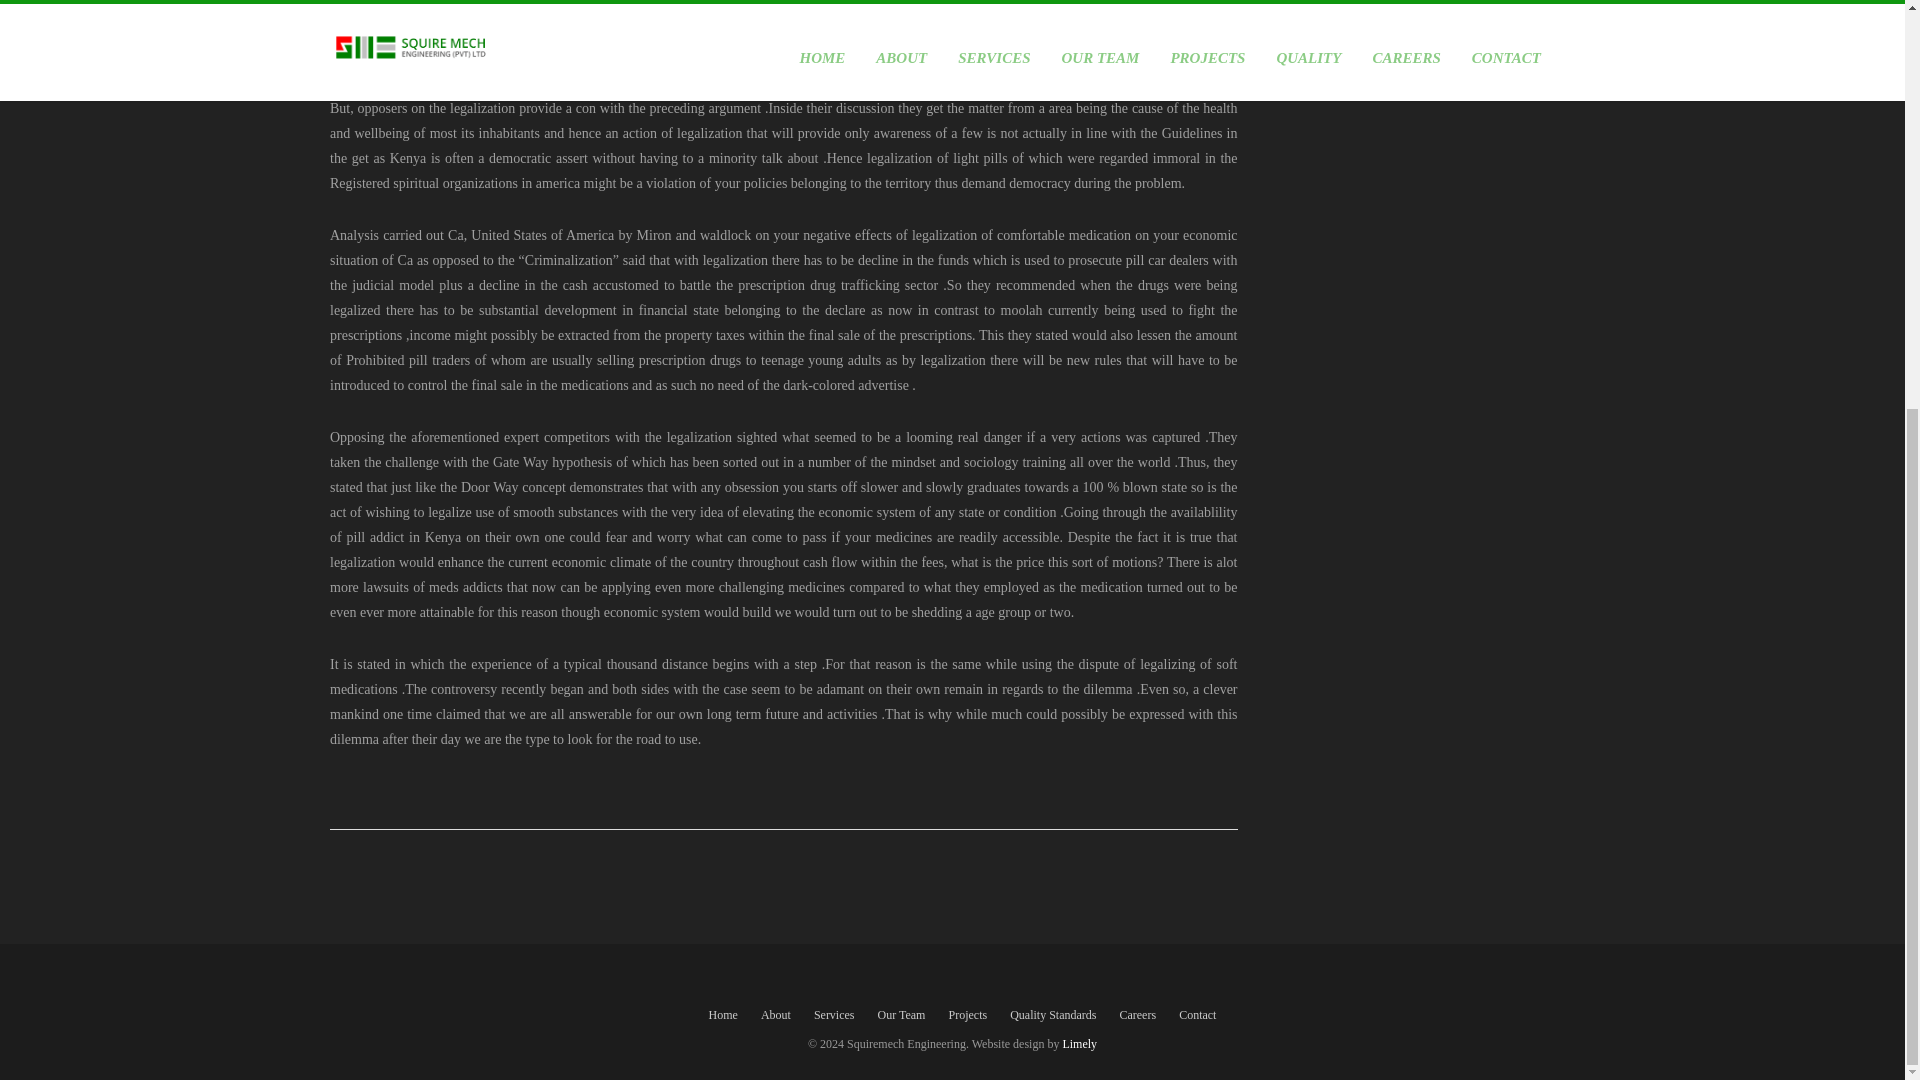  I want to click on Our Team, so click(901, 1016).